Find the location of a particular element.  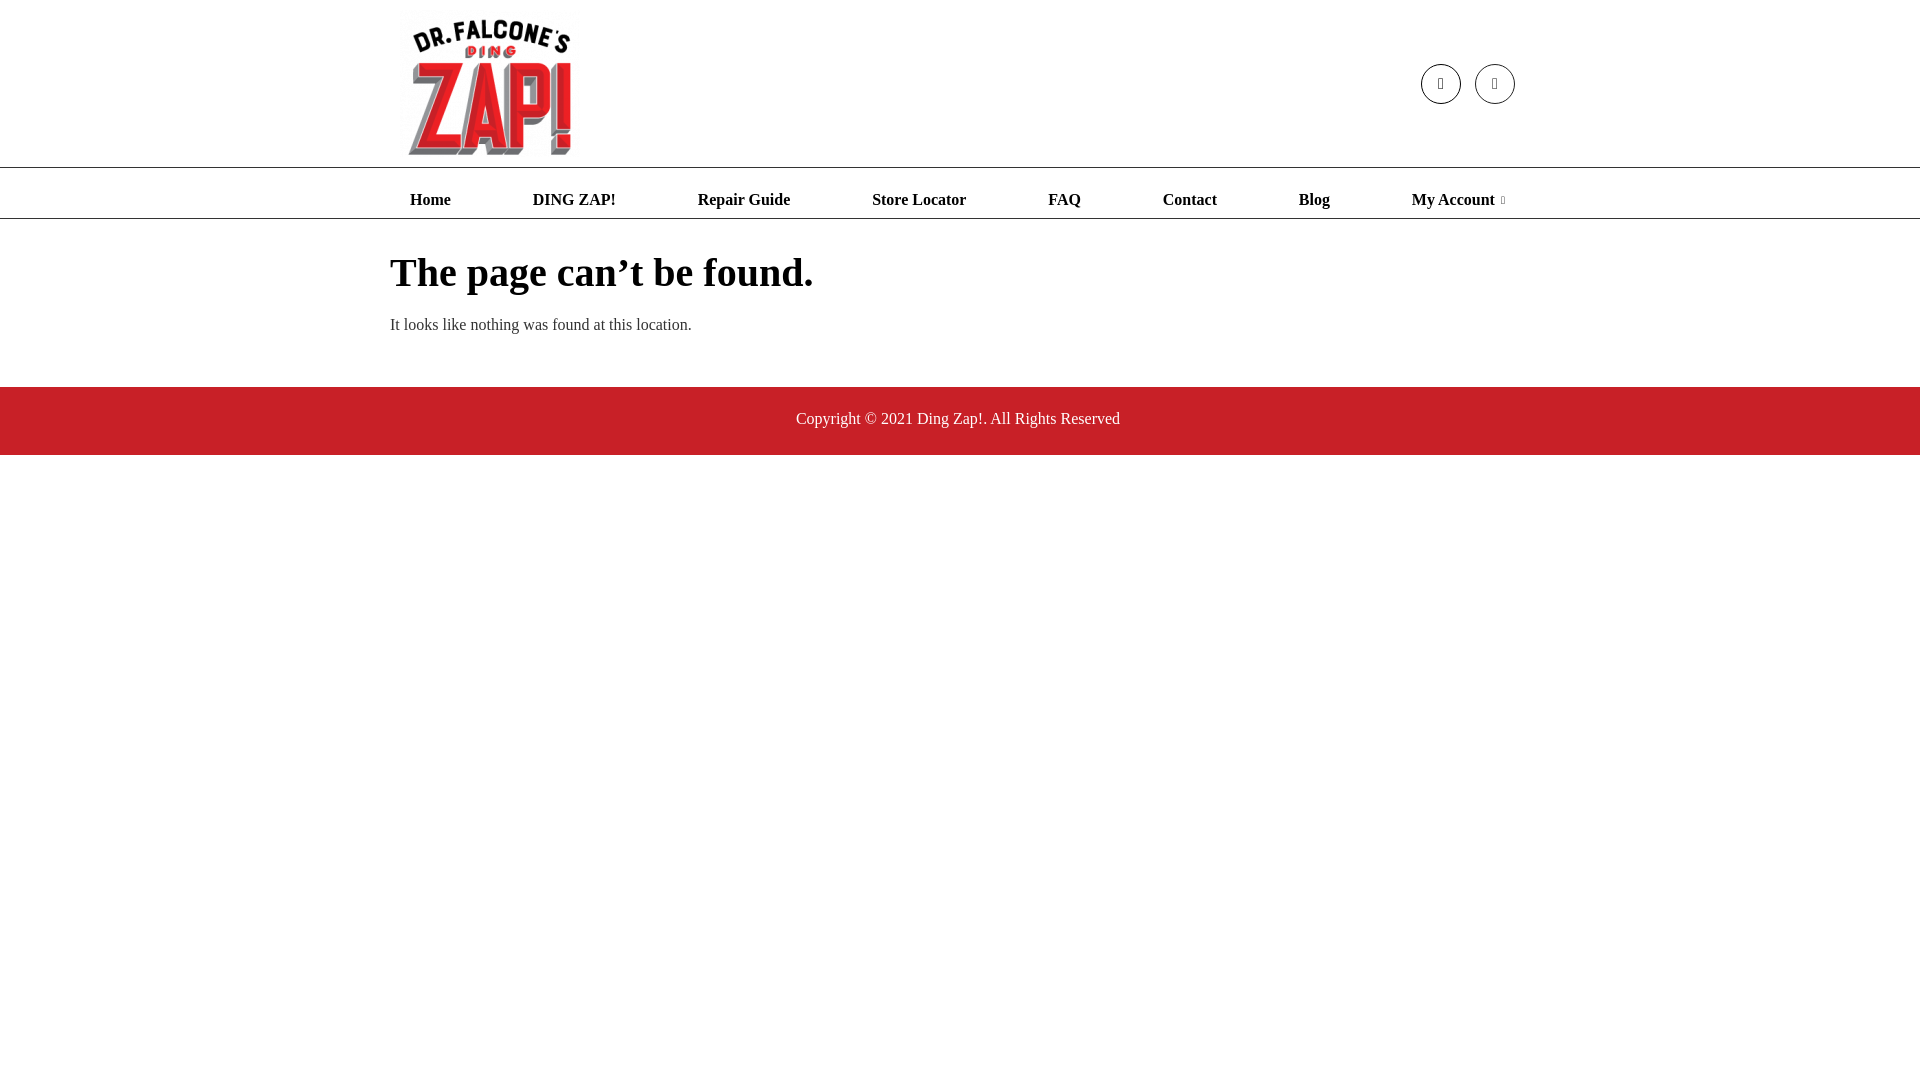

Blog is located at coordinates (1314, 200).